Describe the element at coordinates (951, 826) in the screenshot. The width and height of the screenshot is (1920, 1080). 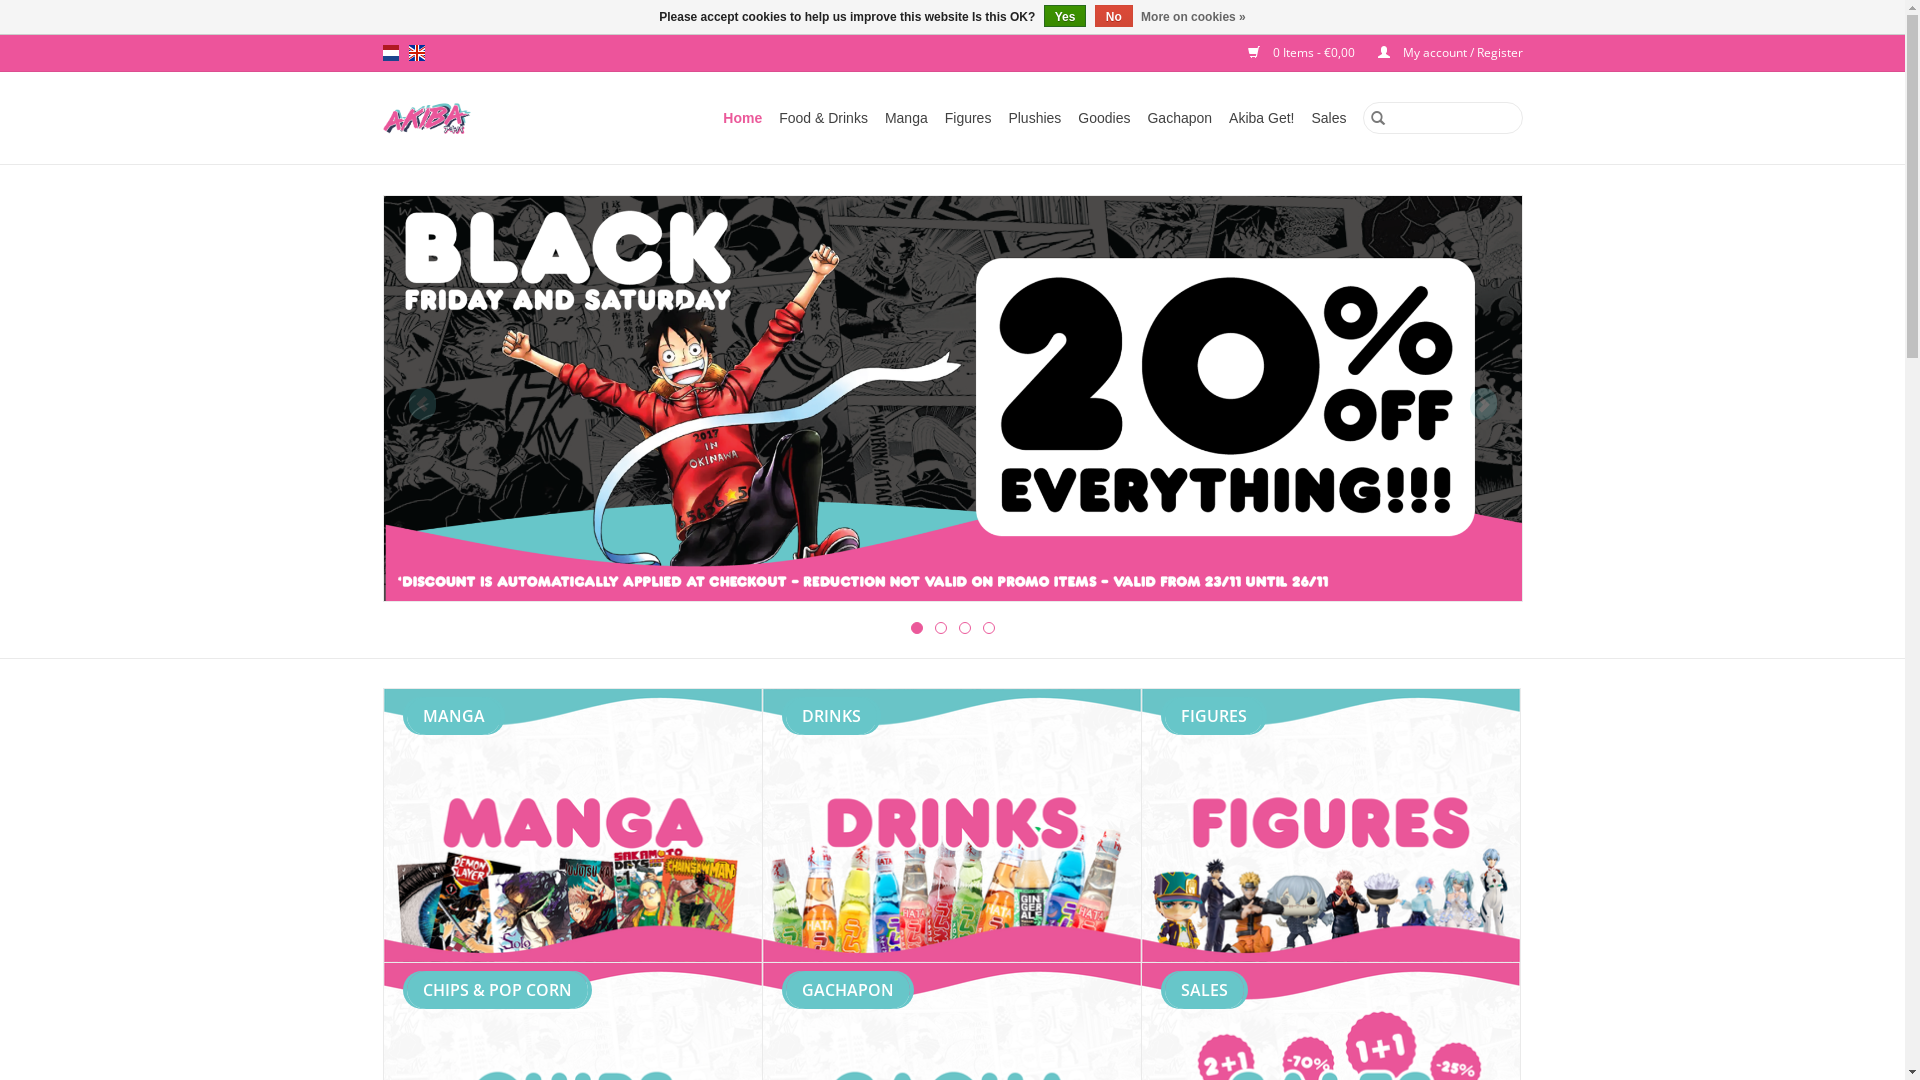
I see `DRINKS` at that location.